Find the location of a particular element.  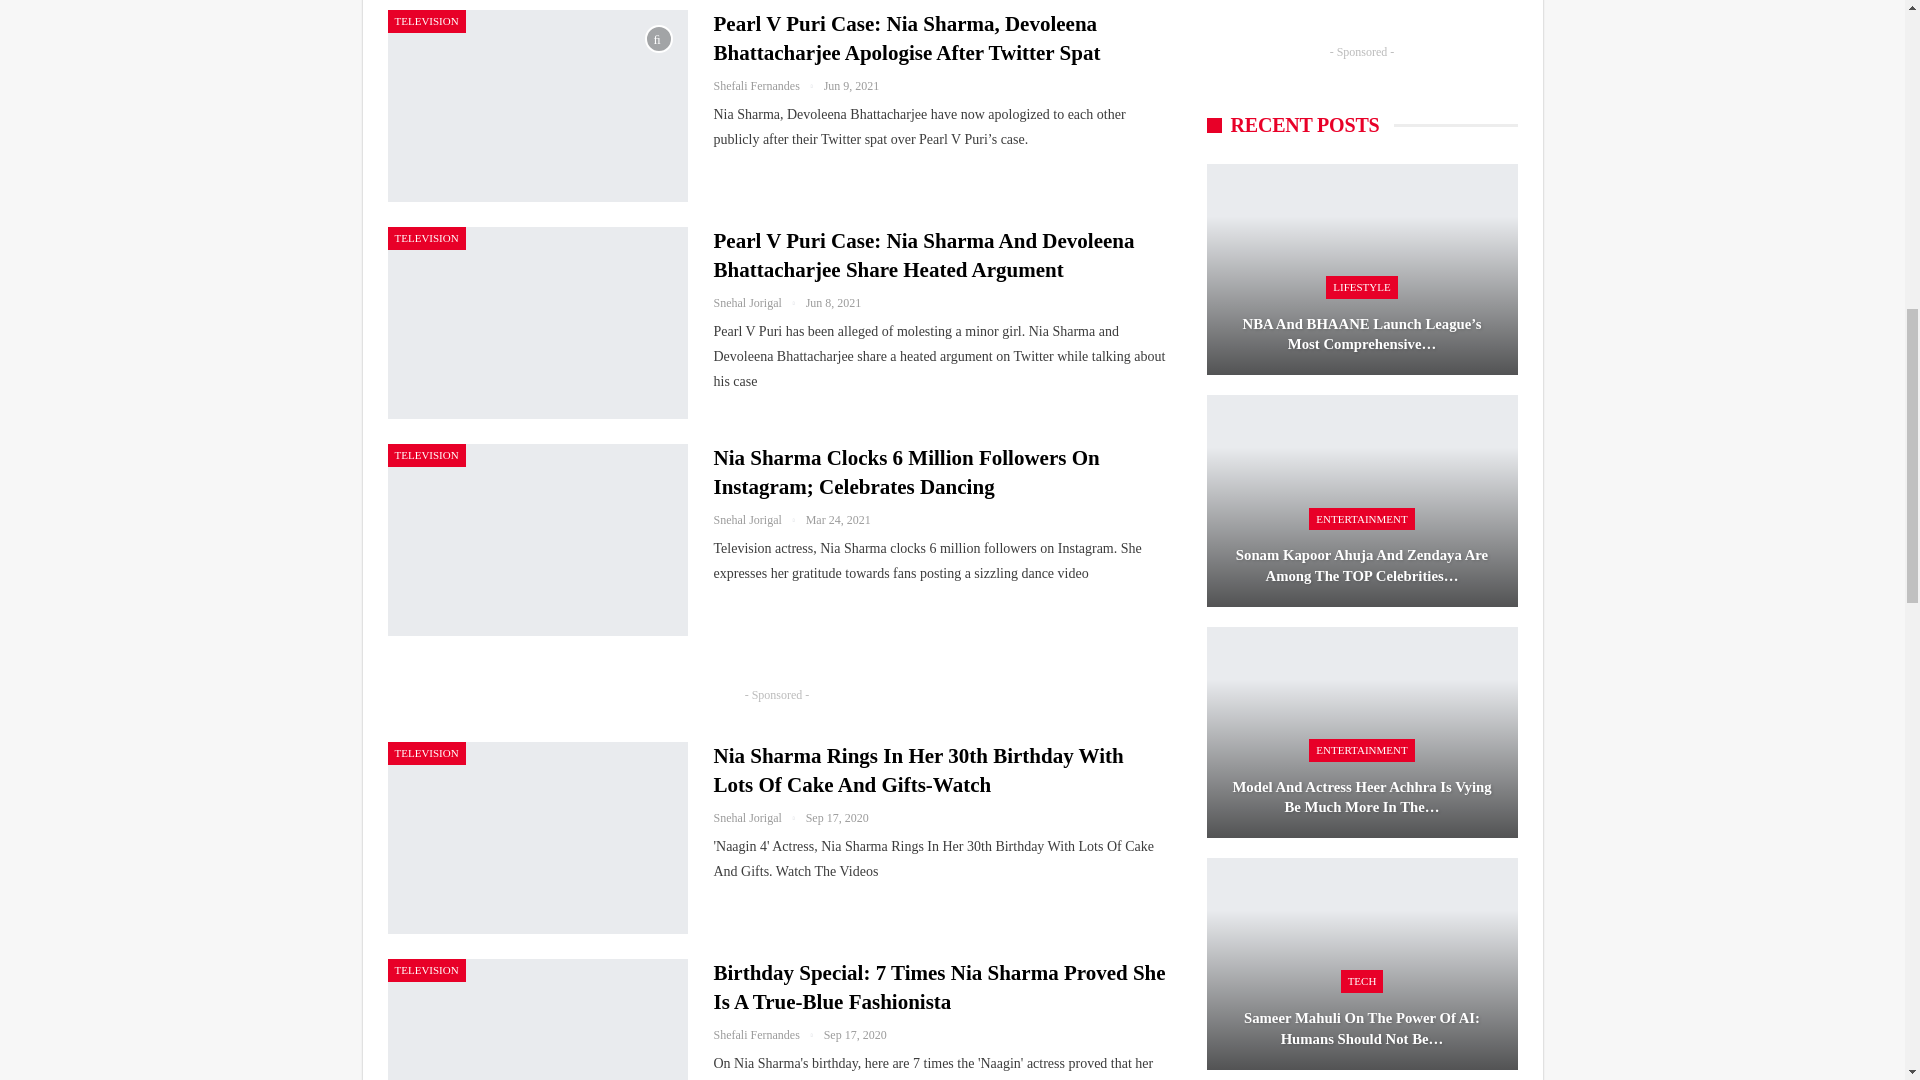

Browse Author Articles is located at coordinates (768, 85).